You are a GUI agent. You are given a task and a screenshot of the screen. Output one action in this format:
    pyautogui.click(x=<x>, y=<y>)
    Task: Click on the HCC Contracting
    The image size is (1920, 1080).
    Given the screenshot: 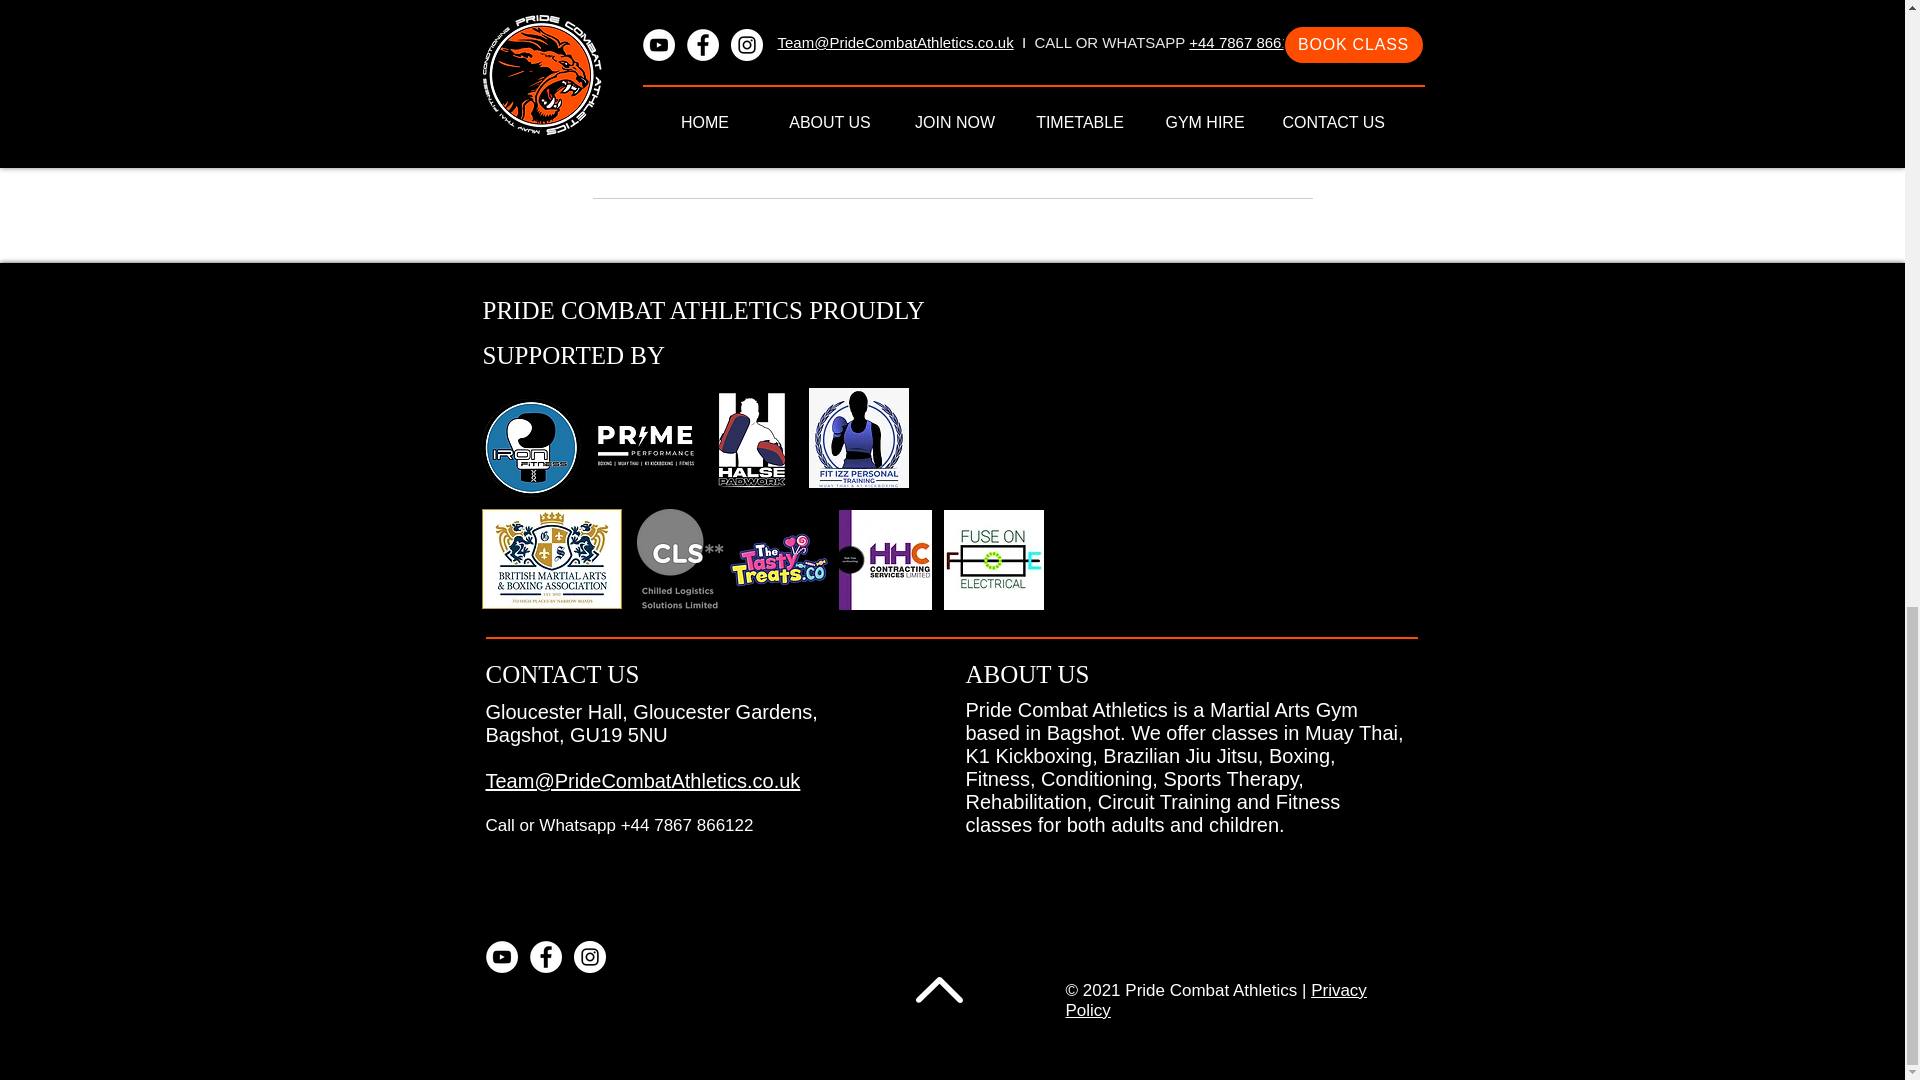 What is the action you would take?
    pyautogui.click(x=884, y=560)
    